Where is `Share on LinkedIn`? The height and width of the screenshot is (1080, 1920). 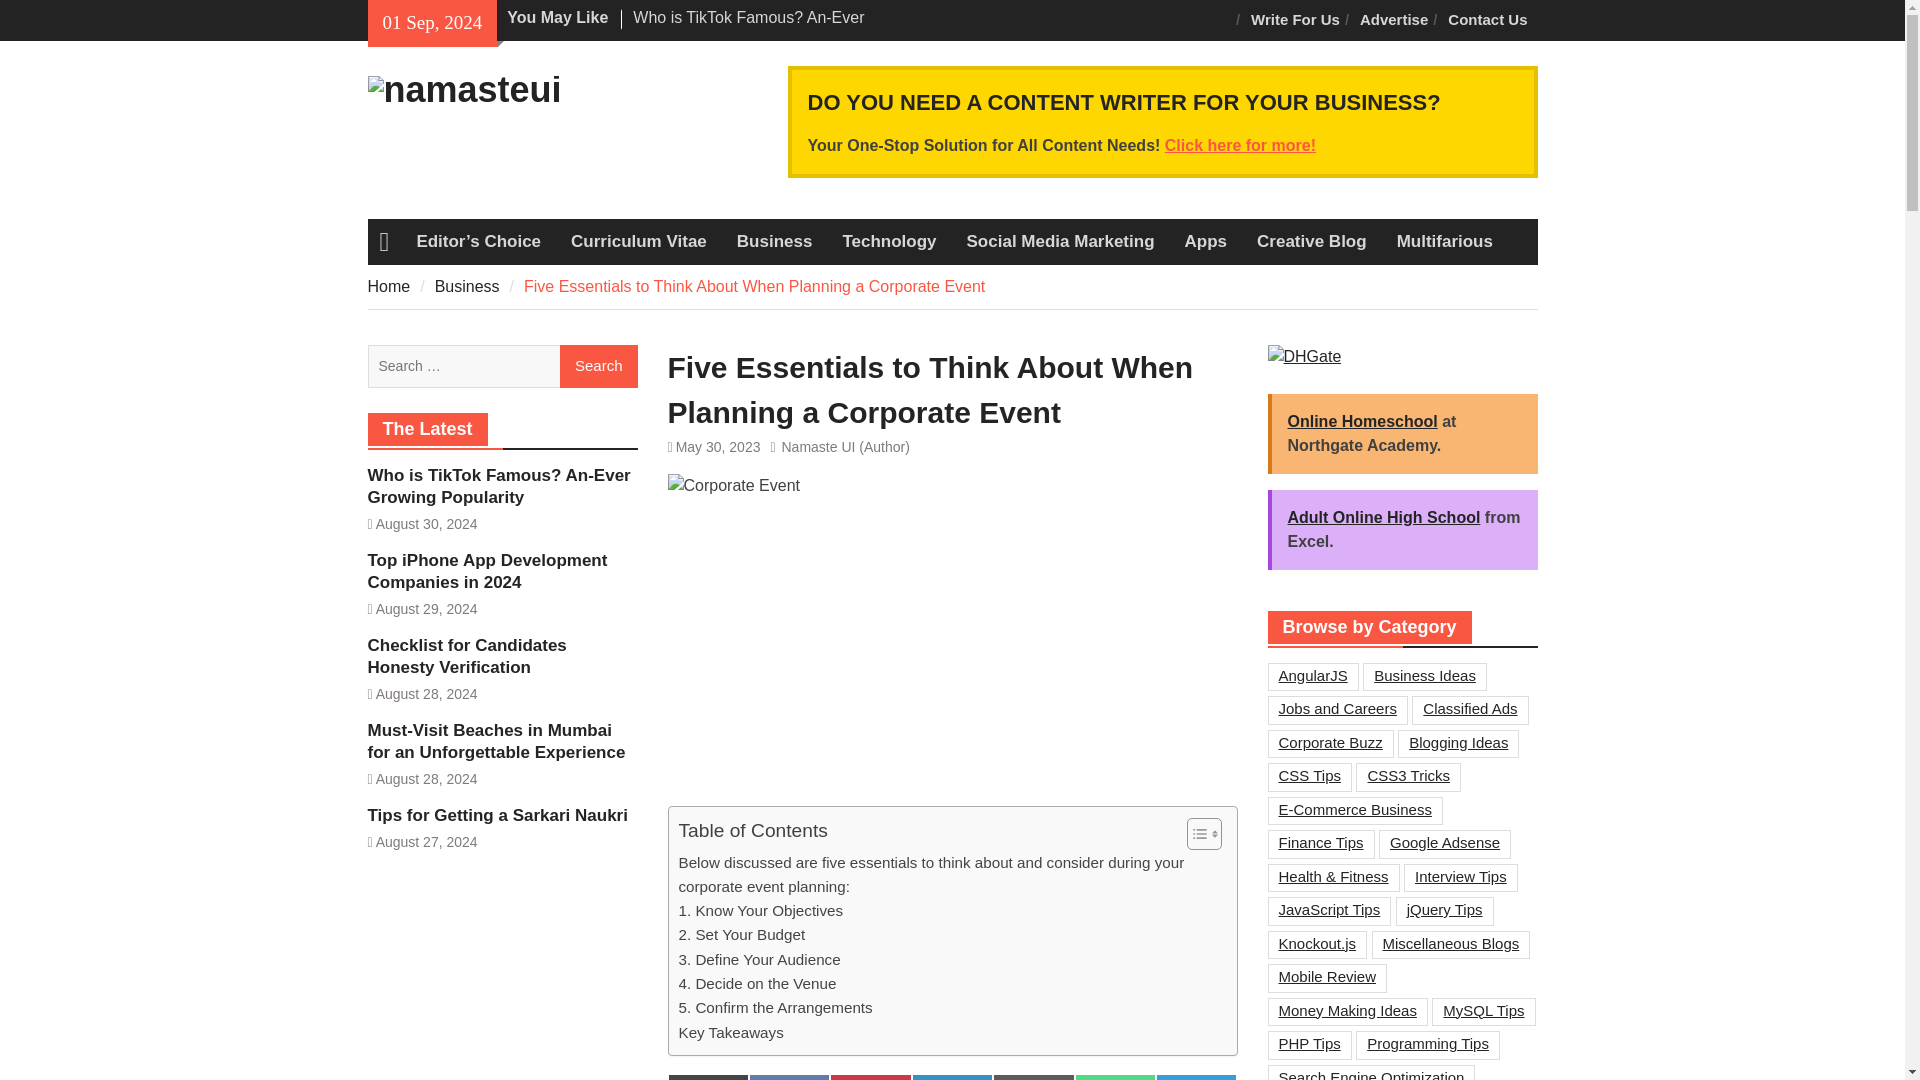 Share on LinkedIn is located at coordinates (952, 1076).